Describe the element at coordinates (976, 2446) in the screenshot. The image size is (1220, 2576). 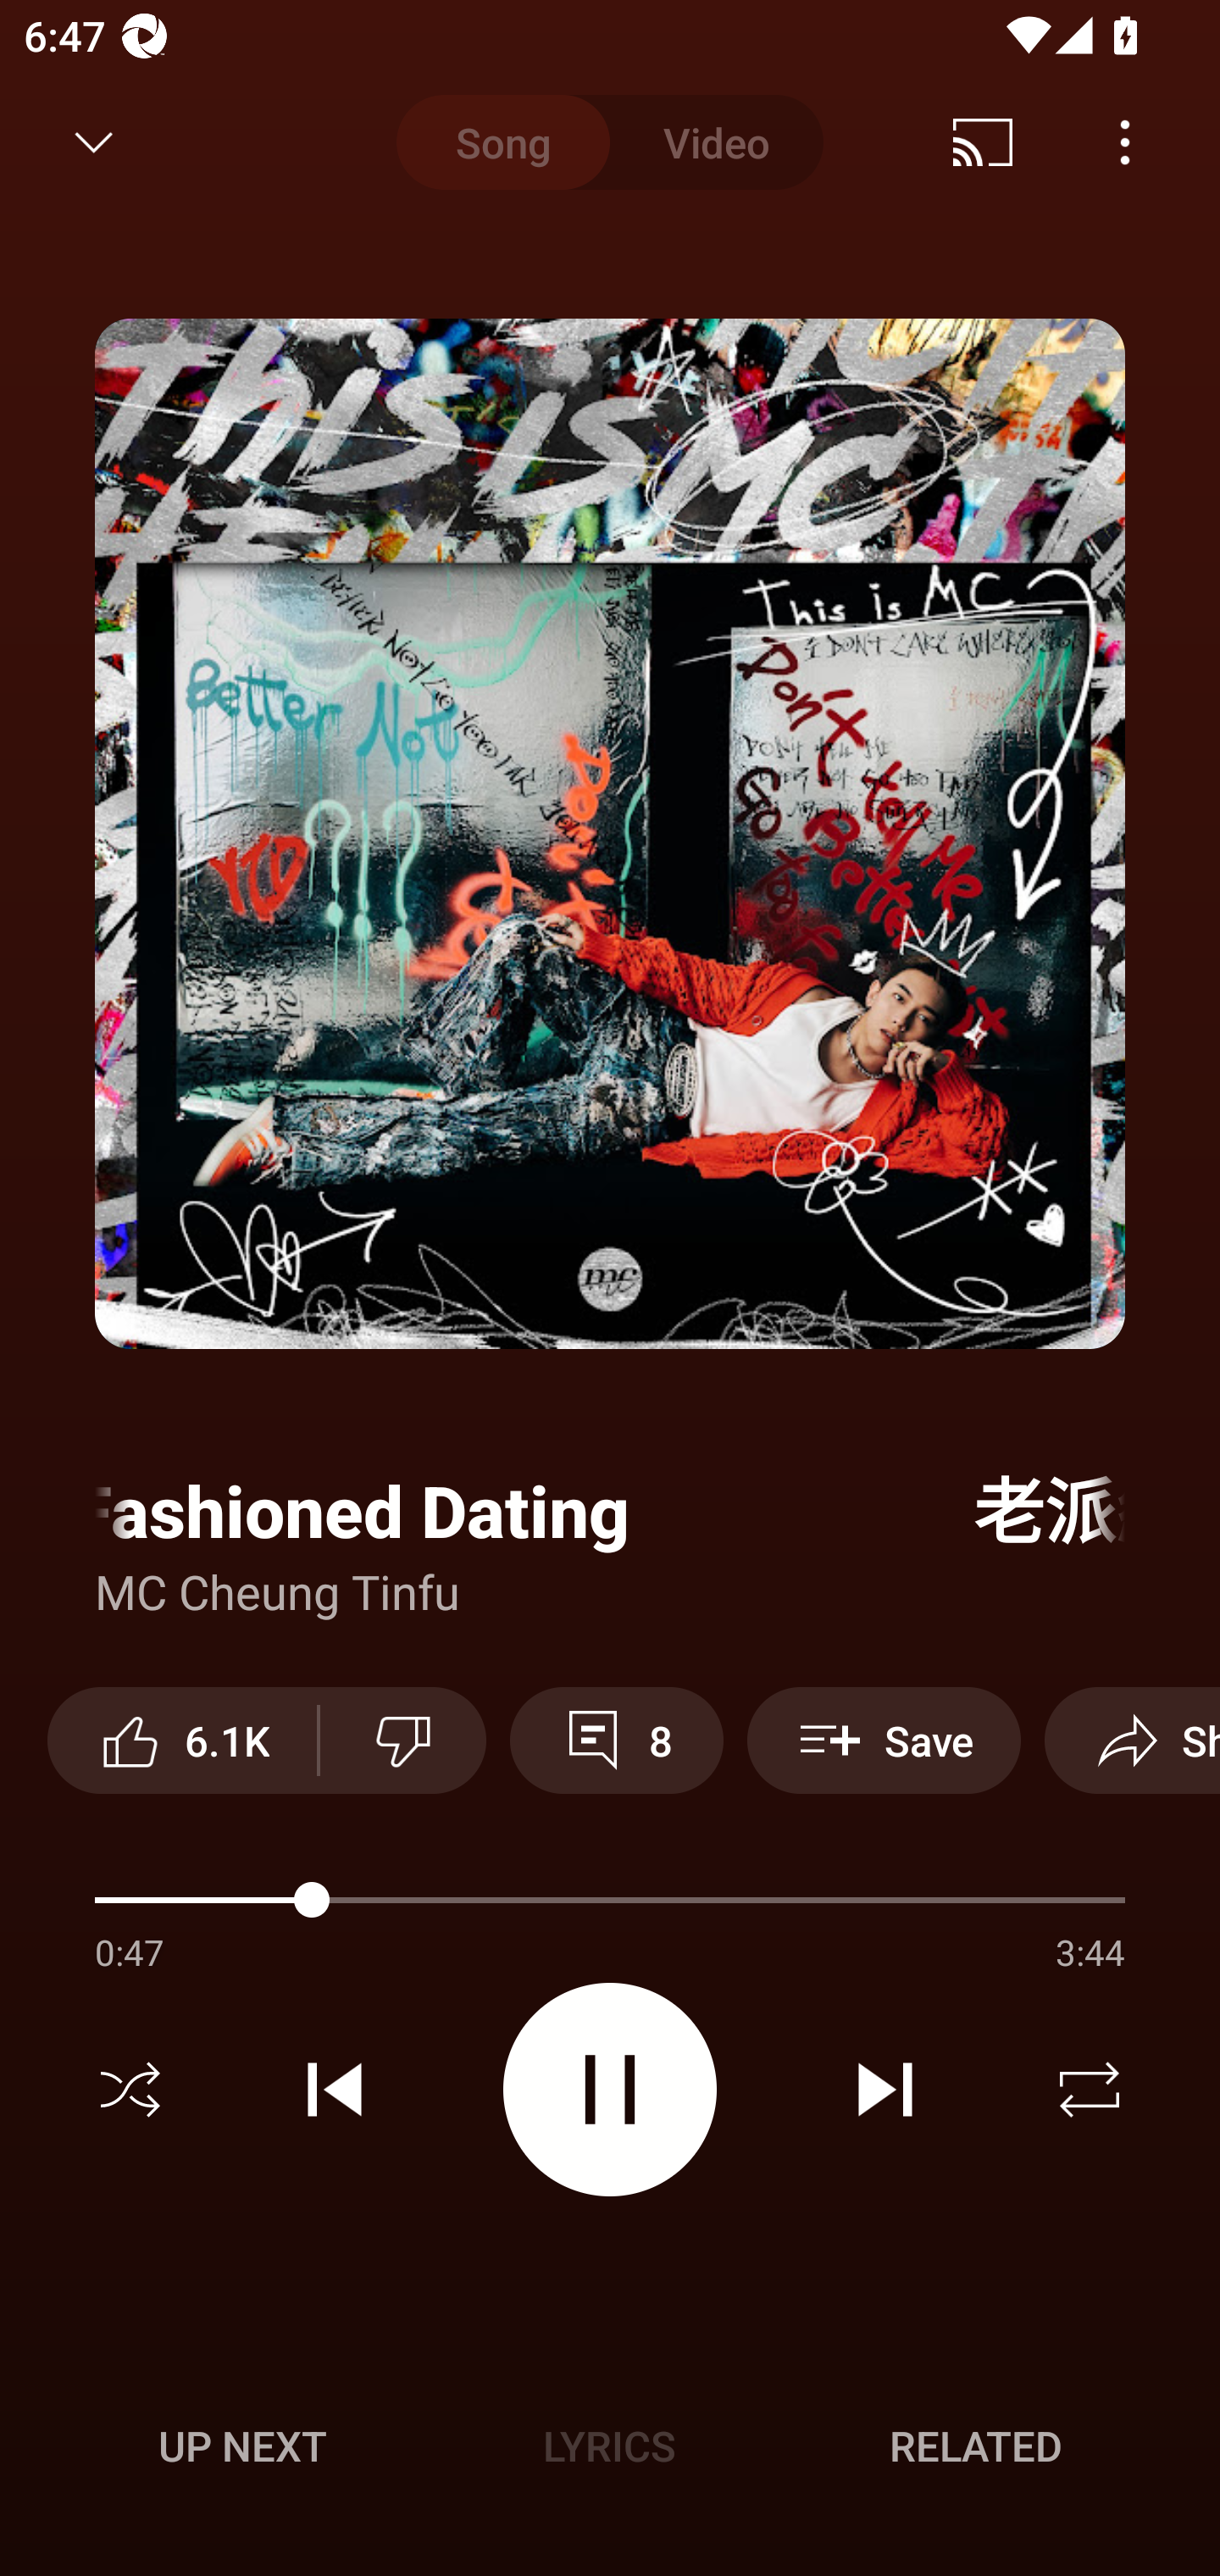
I see `Related RELATED` at that location.